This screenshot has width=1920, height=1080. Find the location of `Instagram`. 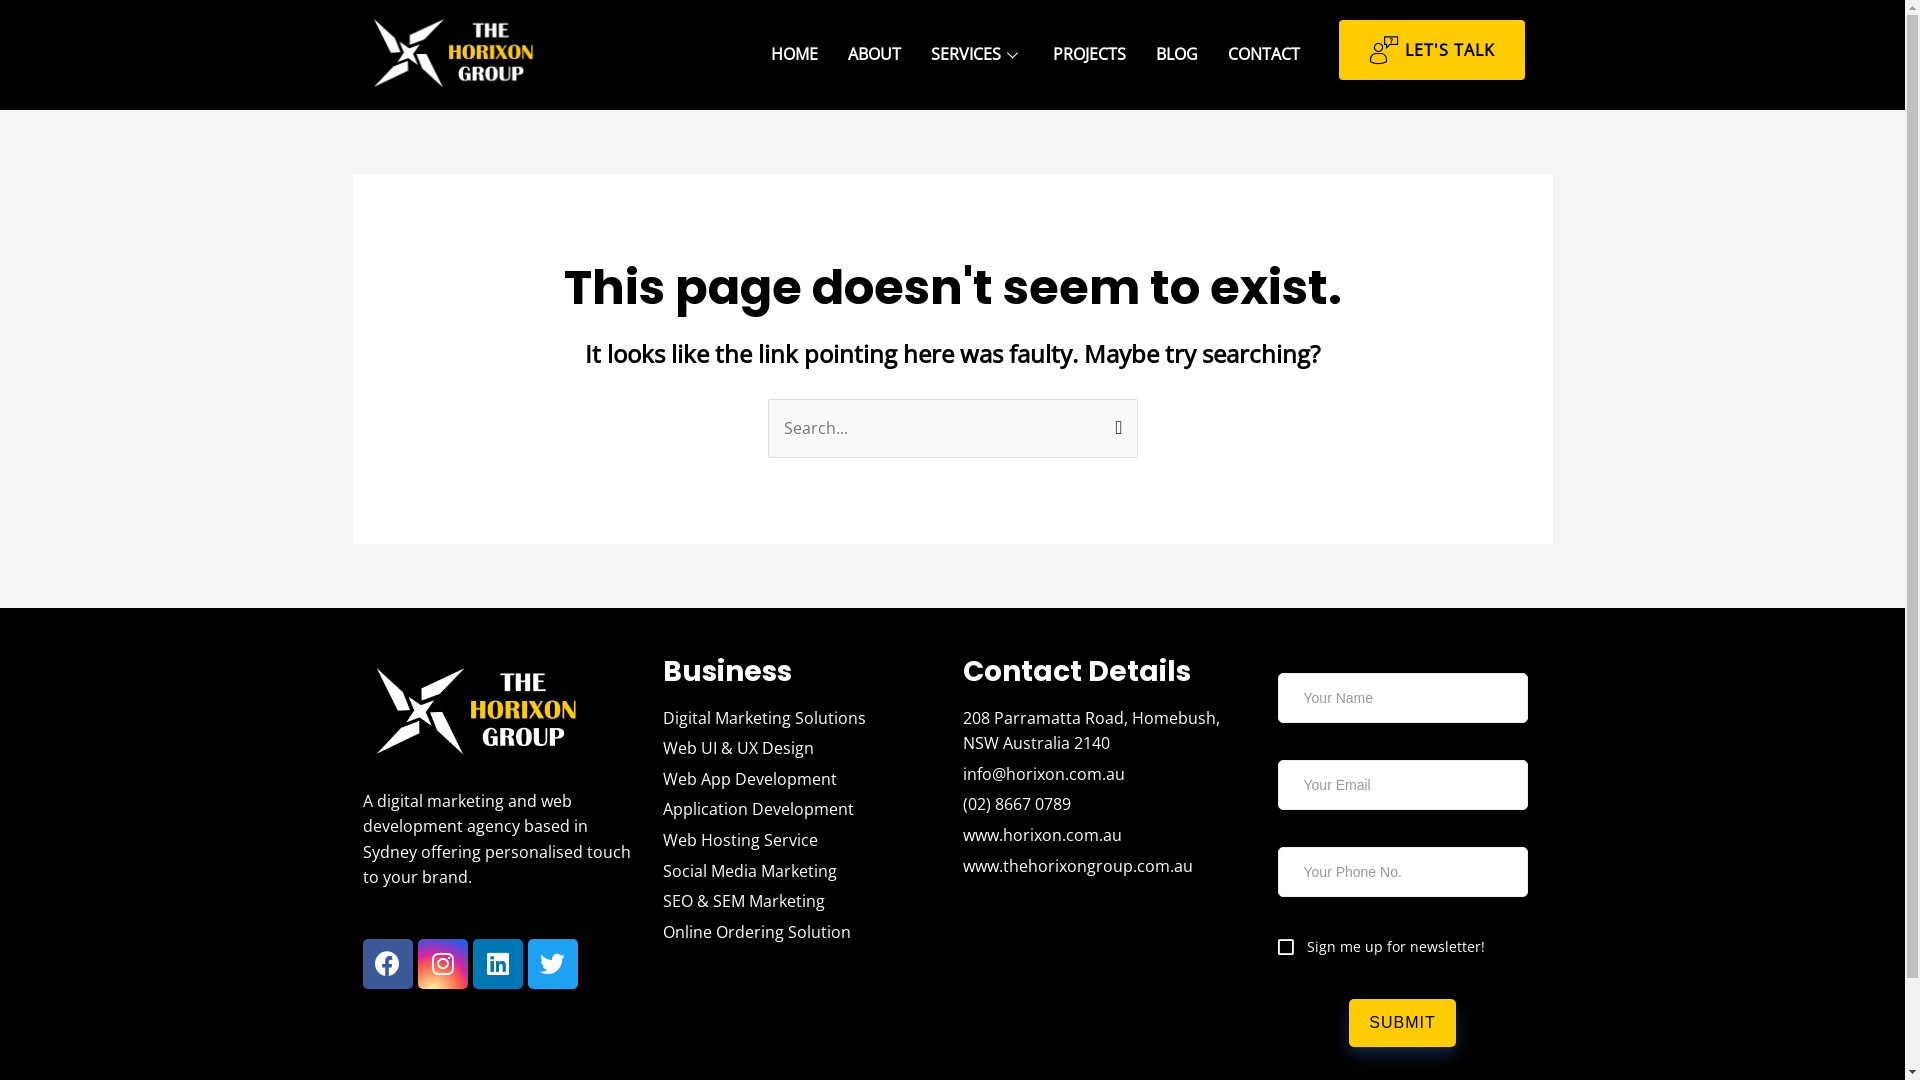

Instagram is located at coordinates (443, 964).